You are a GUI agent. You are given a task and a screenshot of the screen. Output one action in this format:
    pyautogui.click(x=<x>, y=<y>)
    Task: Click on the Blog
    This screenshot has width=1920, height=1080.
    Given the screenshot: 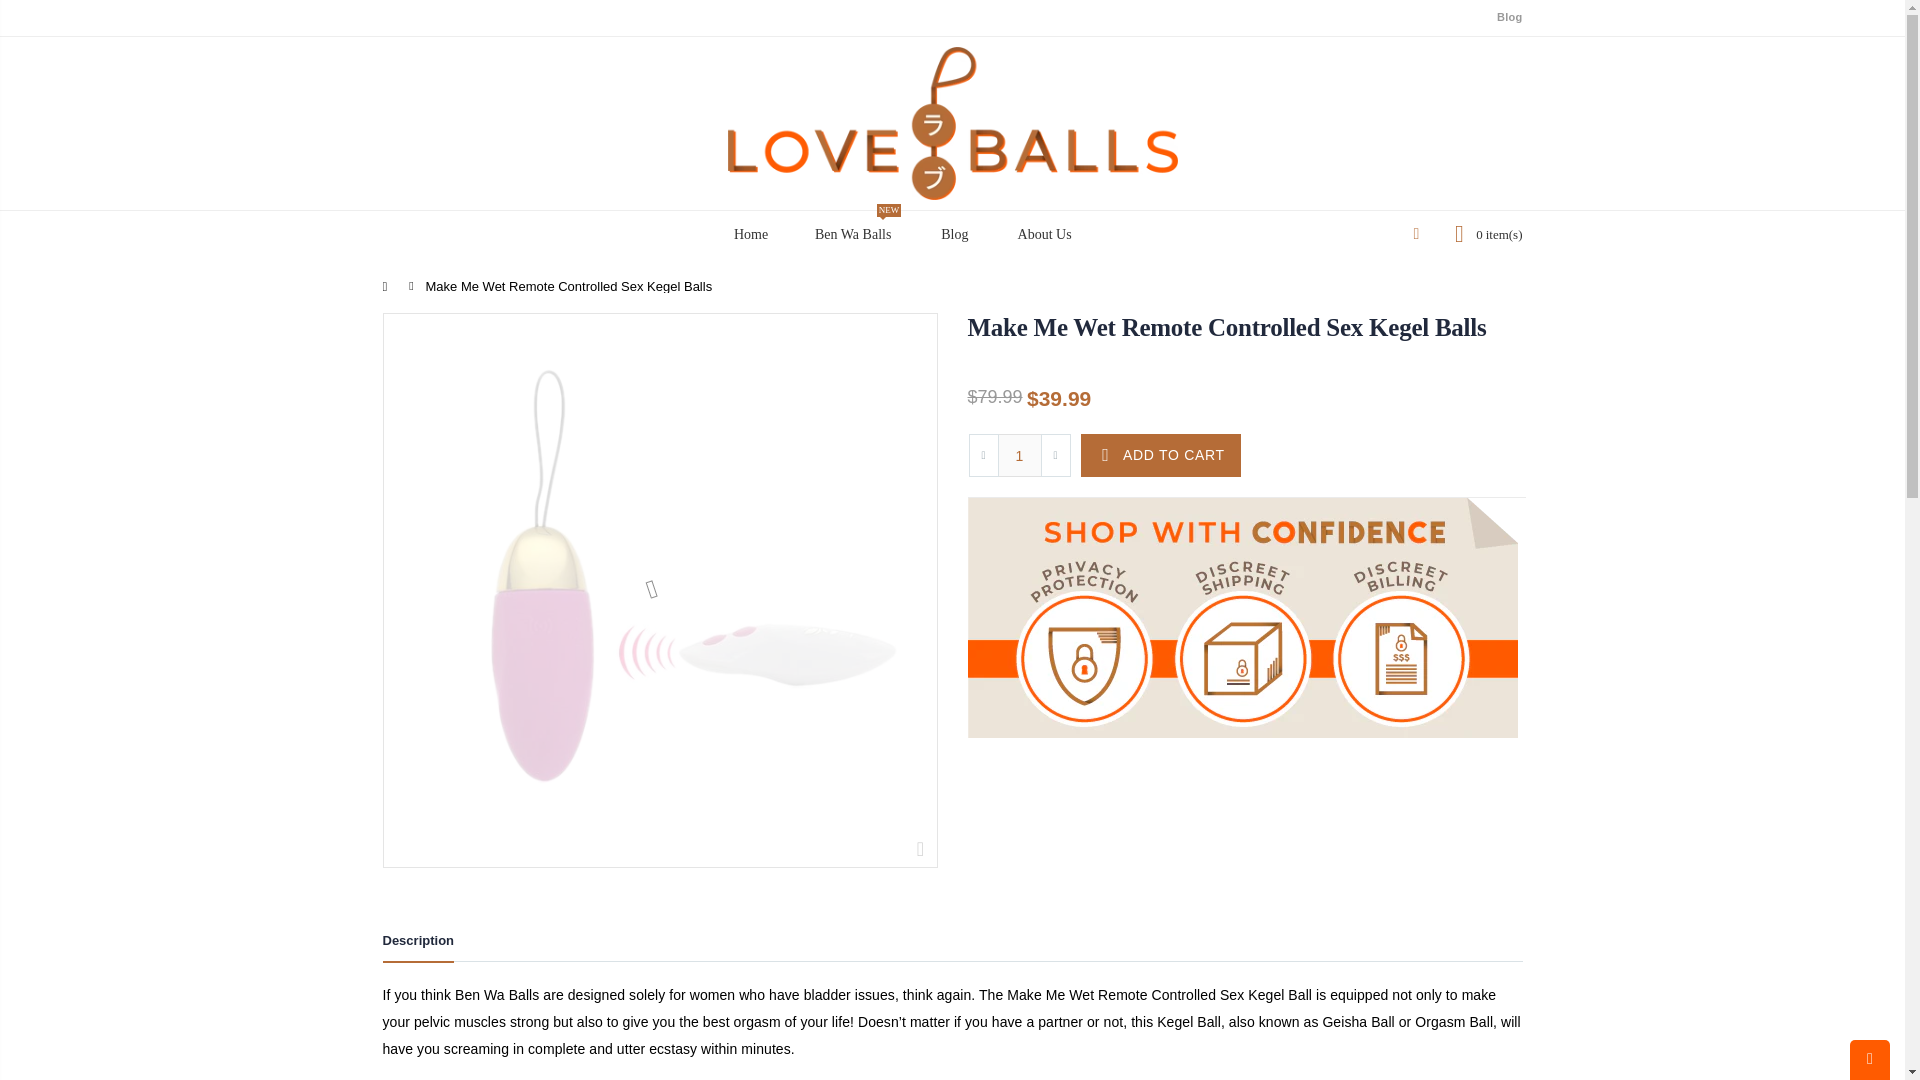 What is the action you would take?
    pyautogui.click(x=1510, y=17)
    